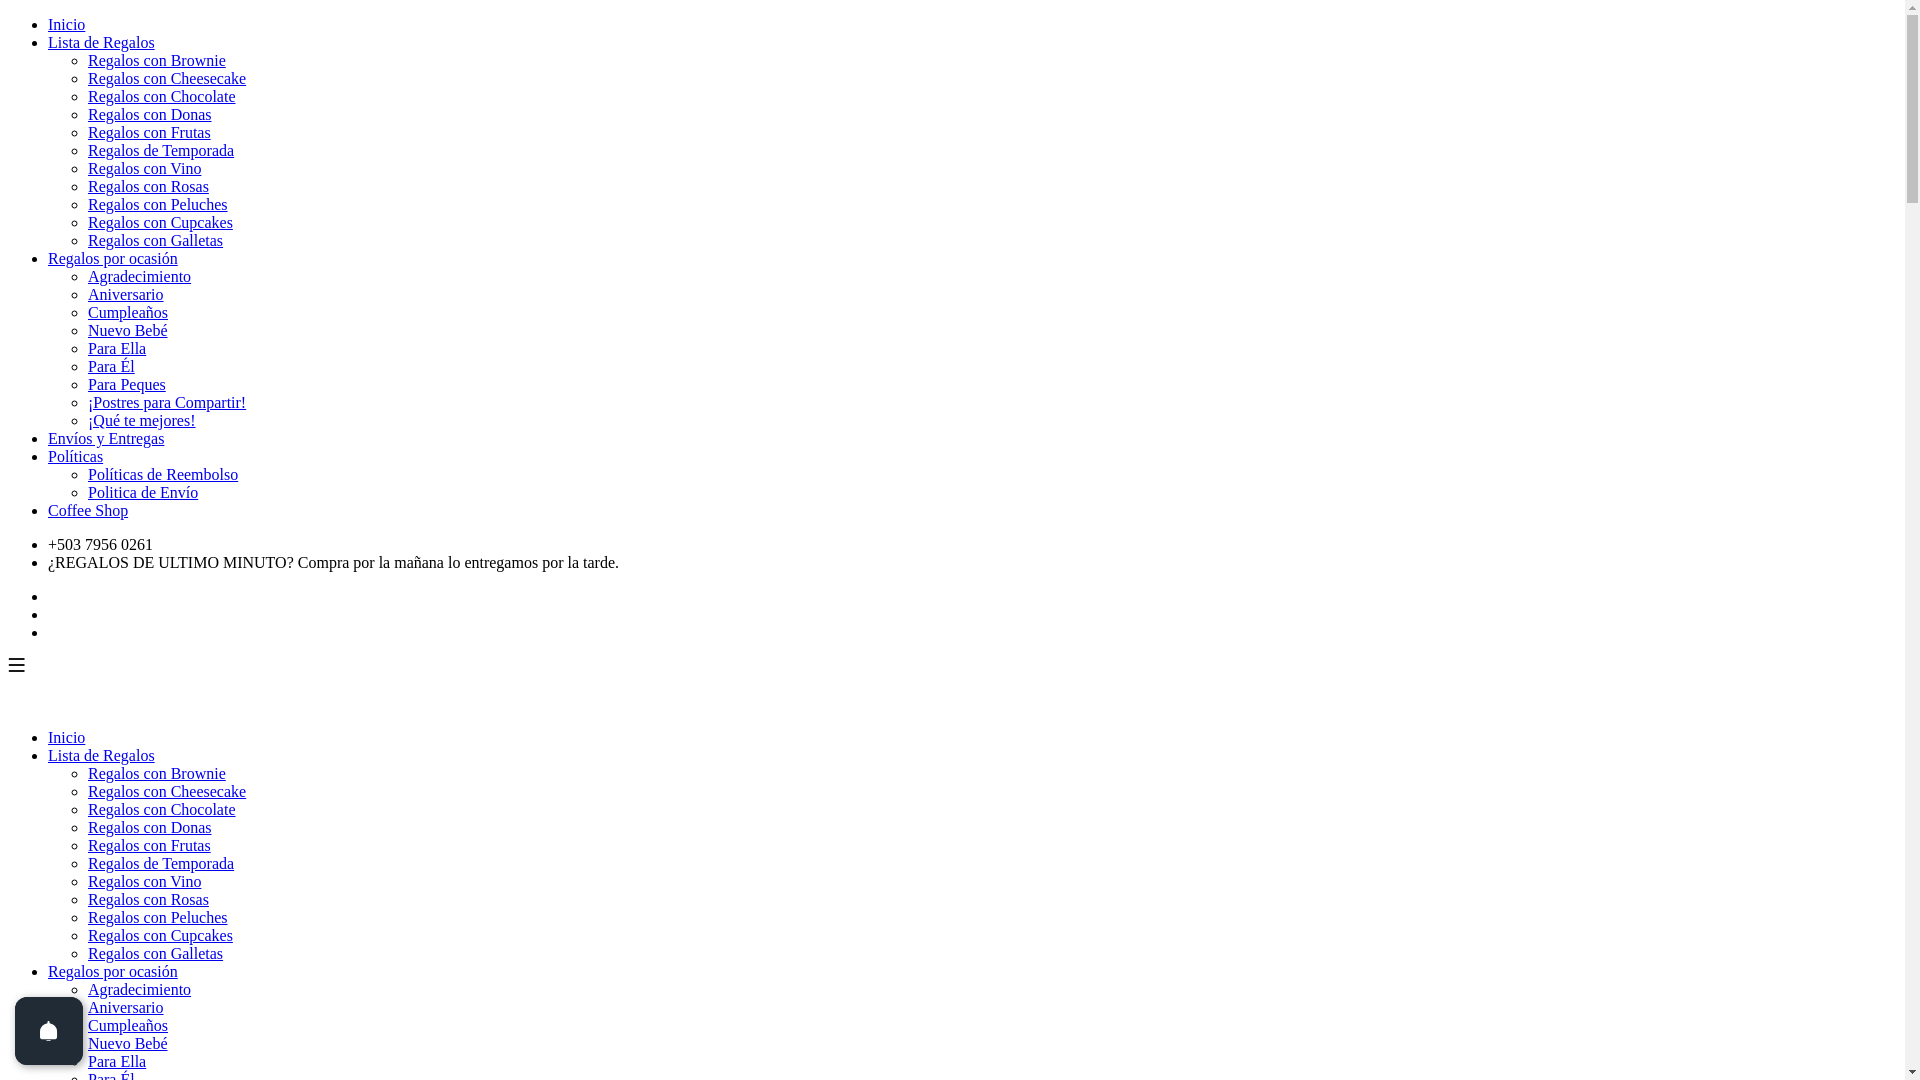  What do you see at coordinates (140, 990) in the screenshot?
I see `Agradecimiento` at bounding box center [140, 990].